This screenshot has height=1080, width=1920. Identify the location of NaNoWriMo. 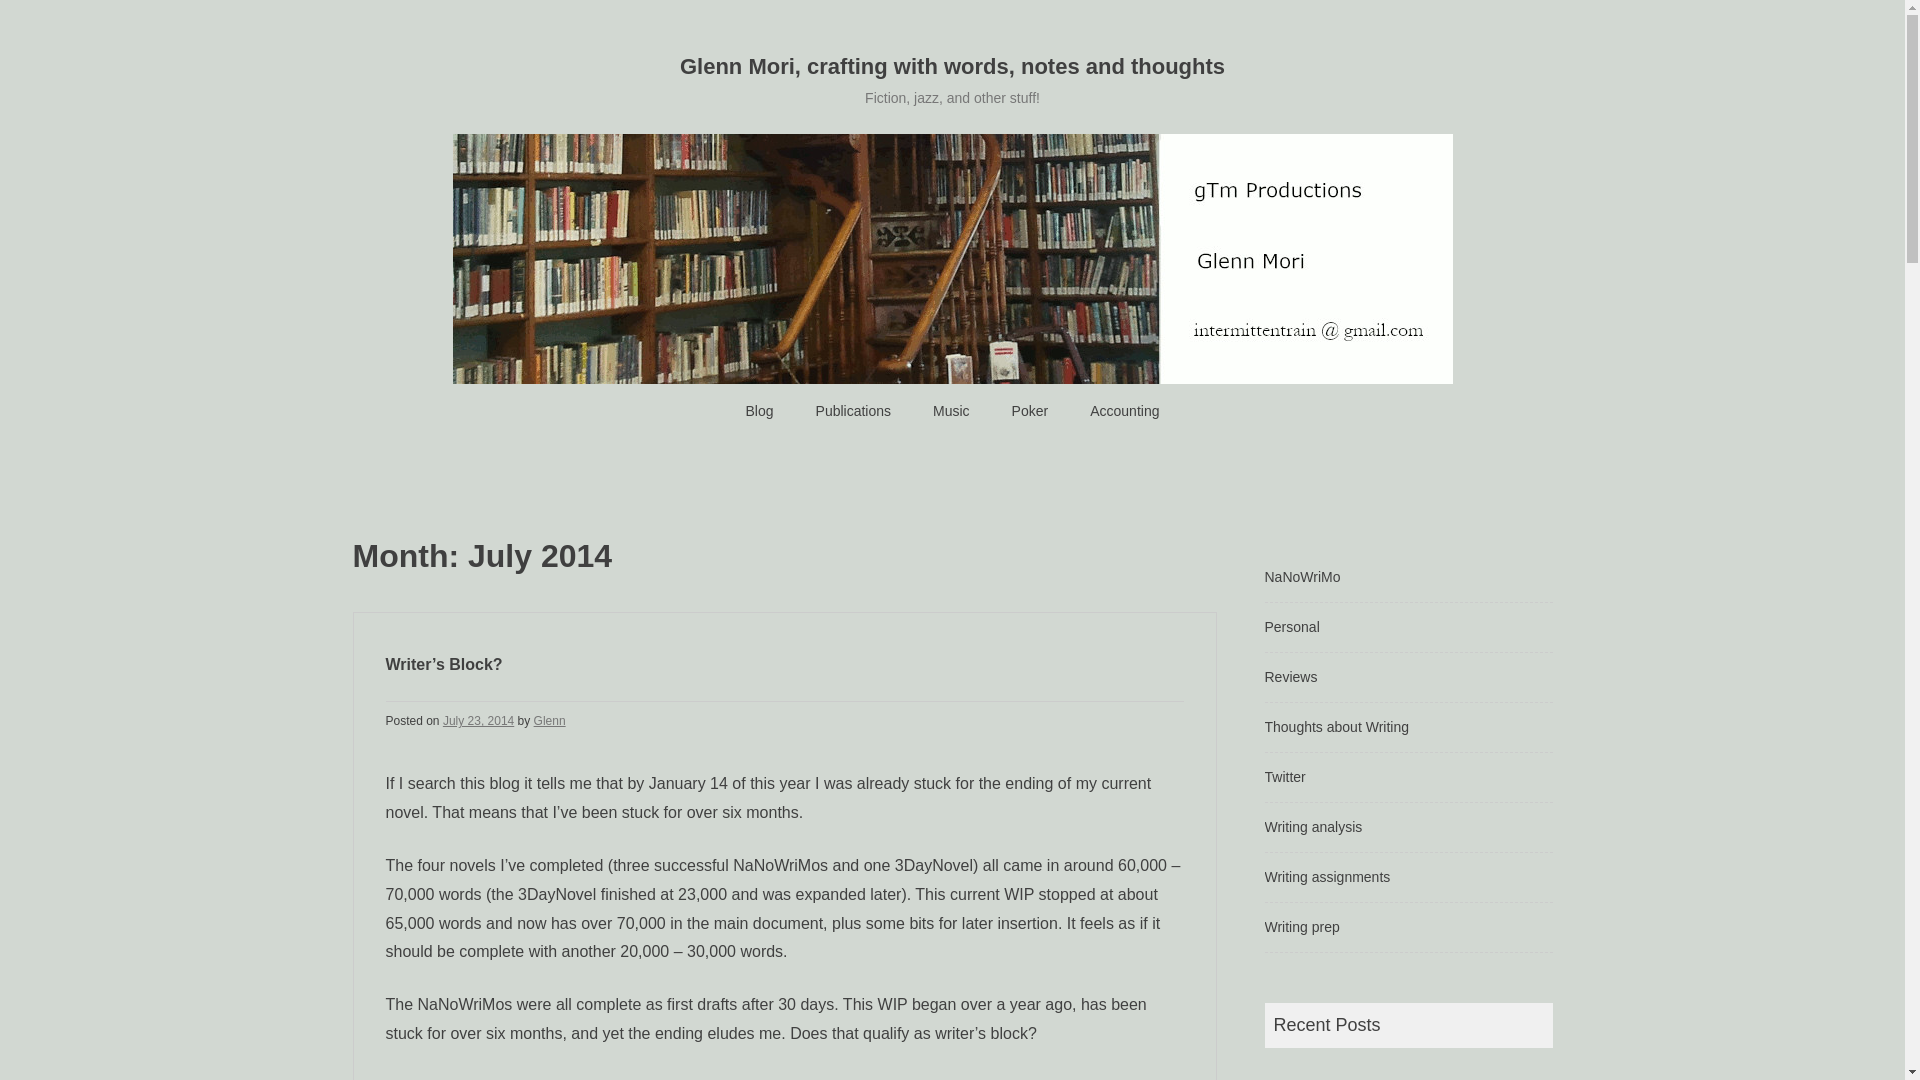
(1302, 577).